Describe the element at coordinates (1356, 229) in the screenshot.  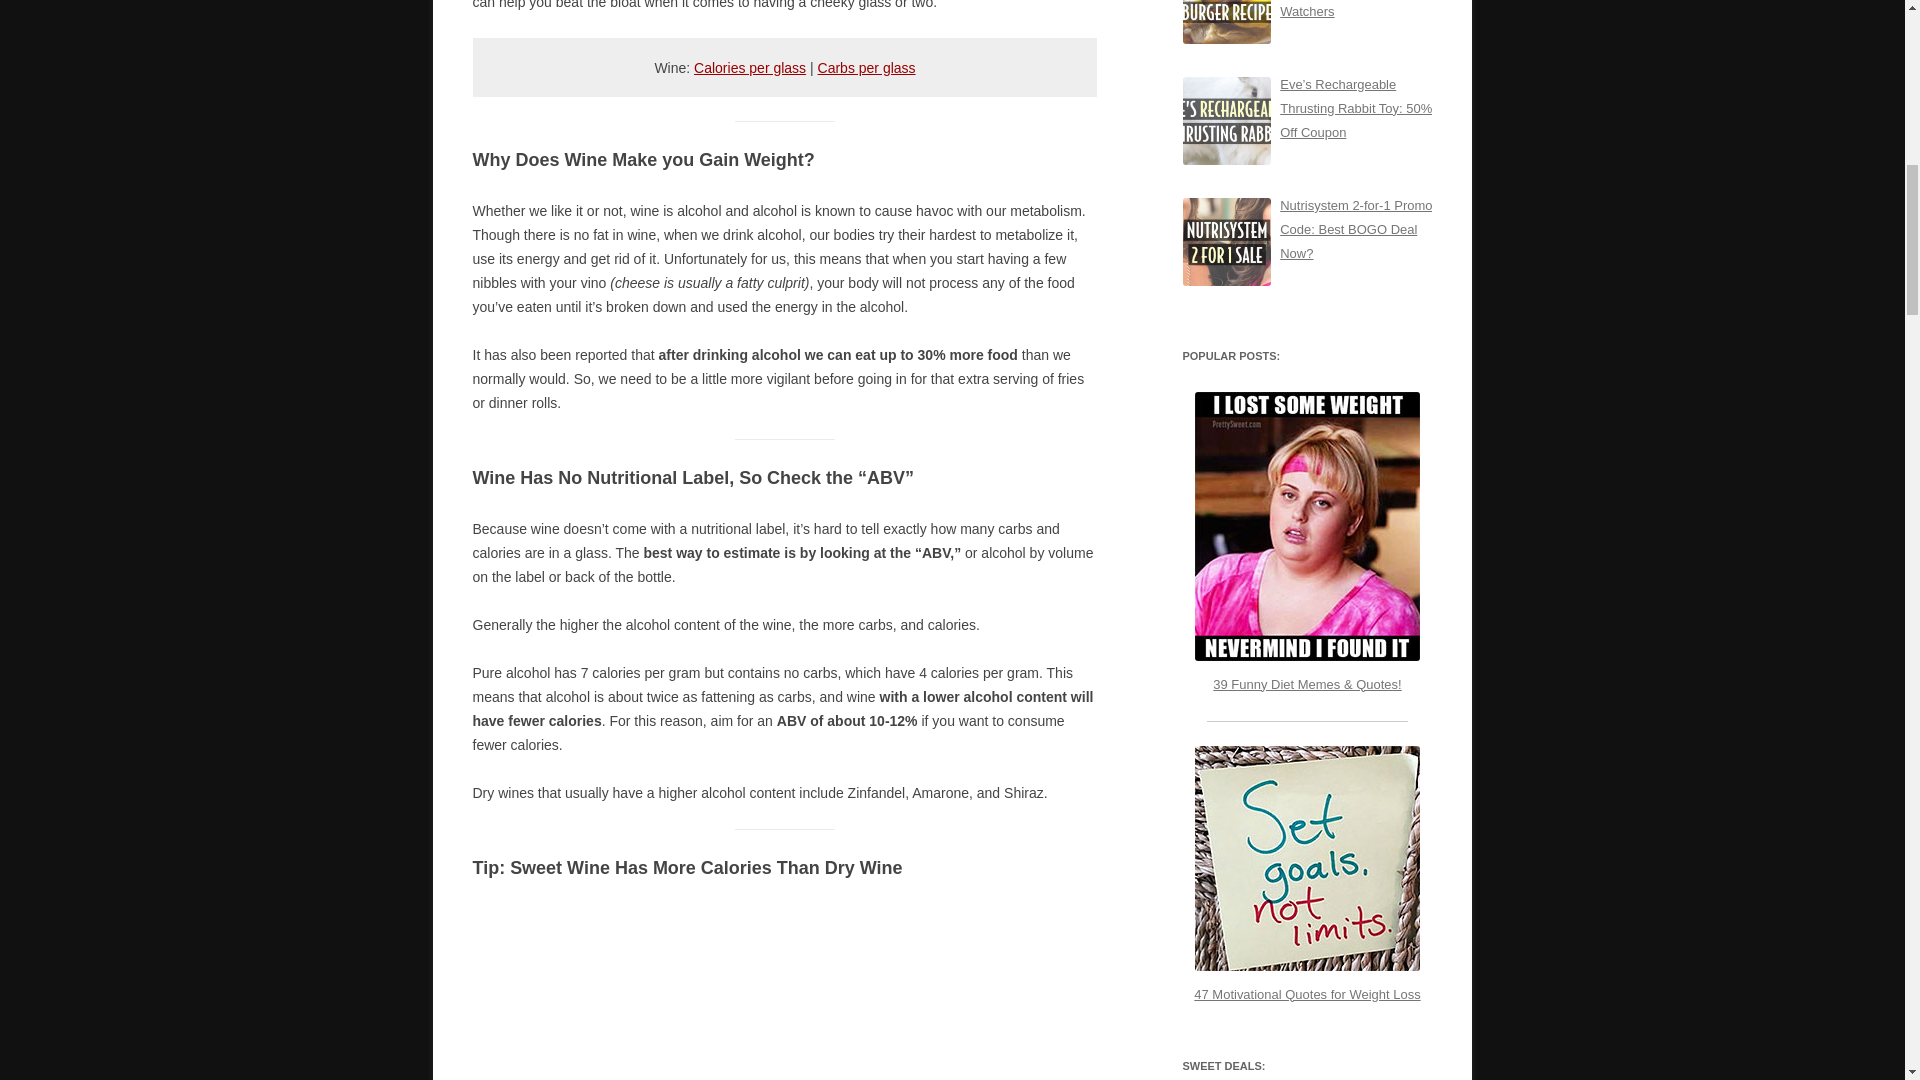
I see `Nutrisystem 2-for-1 Promo Code: Best BOGO Deal Now?` at that location.